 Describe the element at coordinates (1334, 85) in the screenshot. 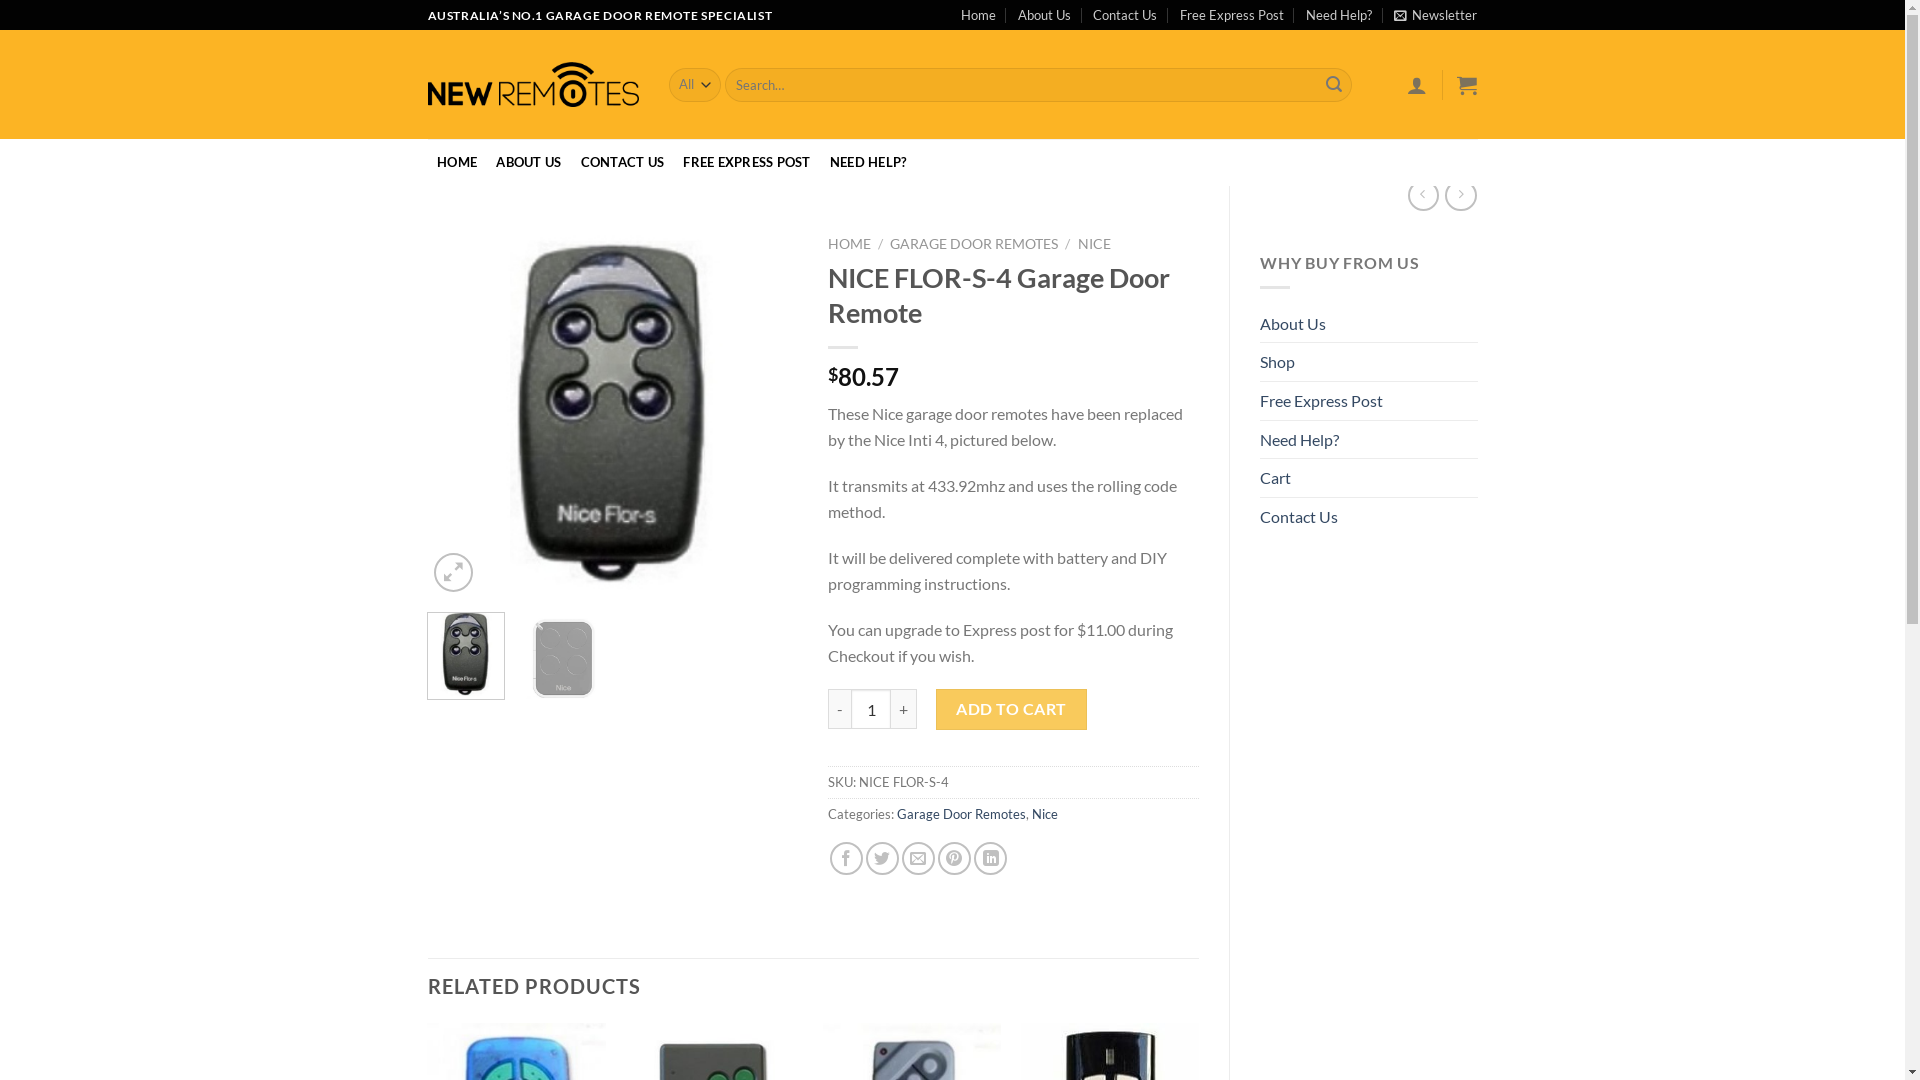

I see `Search` at that location.